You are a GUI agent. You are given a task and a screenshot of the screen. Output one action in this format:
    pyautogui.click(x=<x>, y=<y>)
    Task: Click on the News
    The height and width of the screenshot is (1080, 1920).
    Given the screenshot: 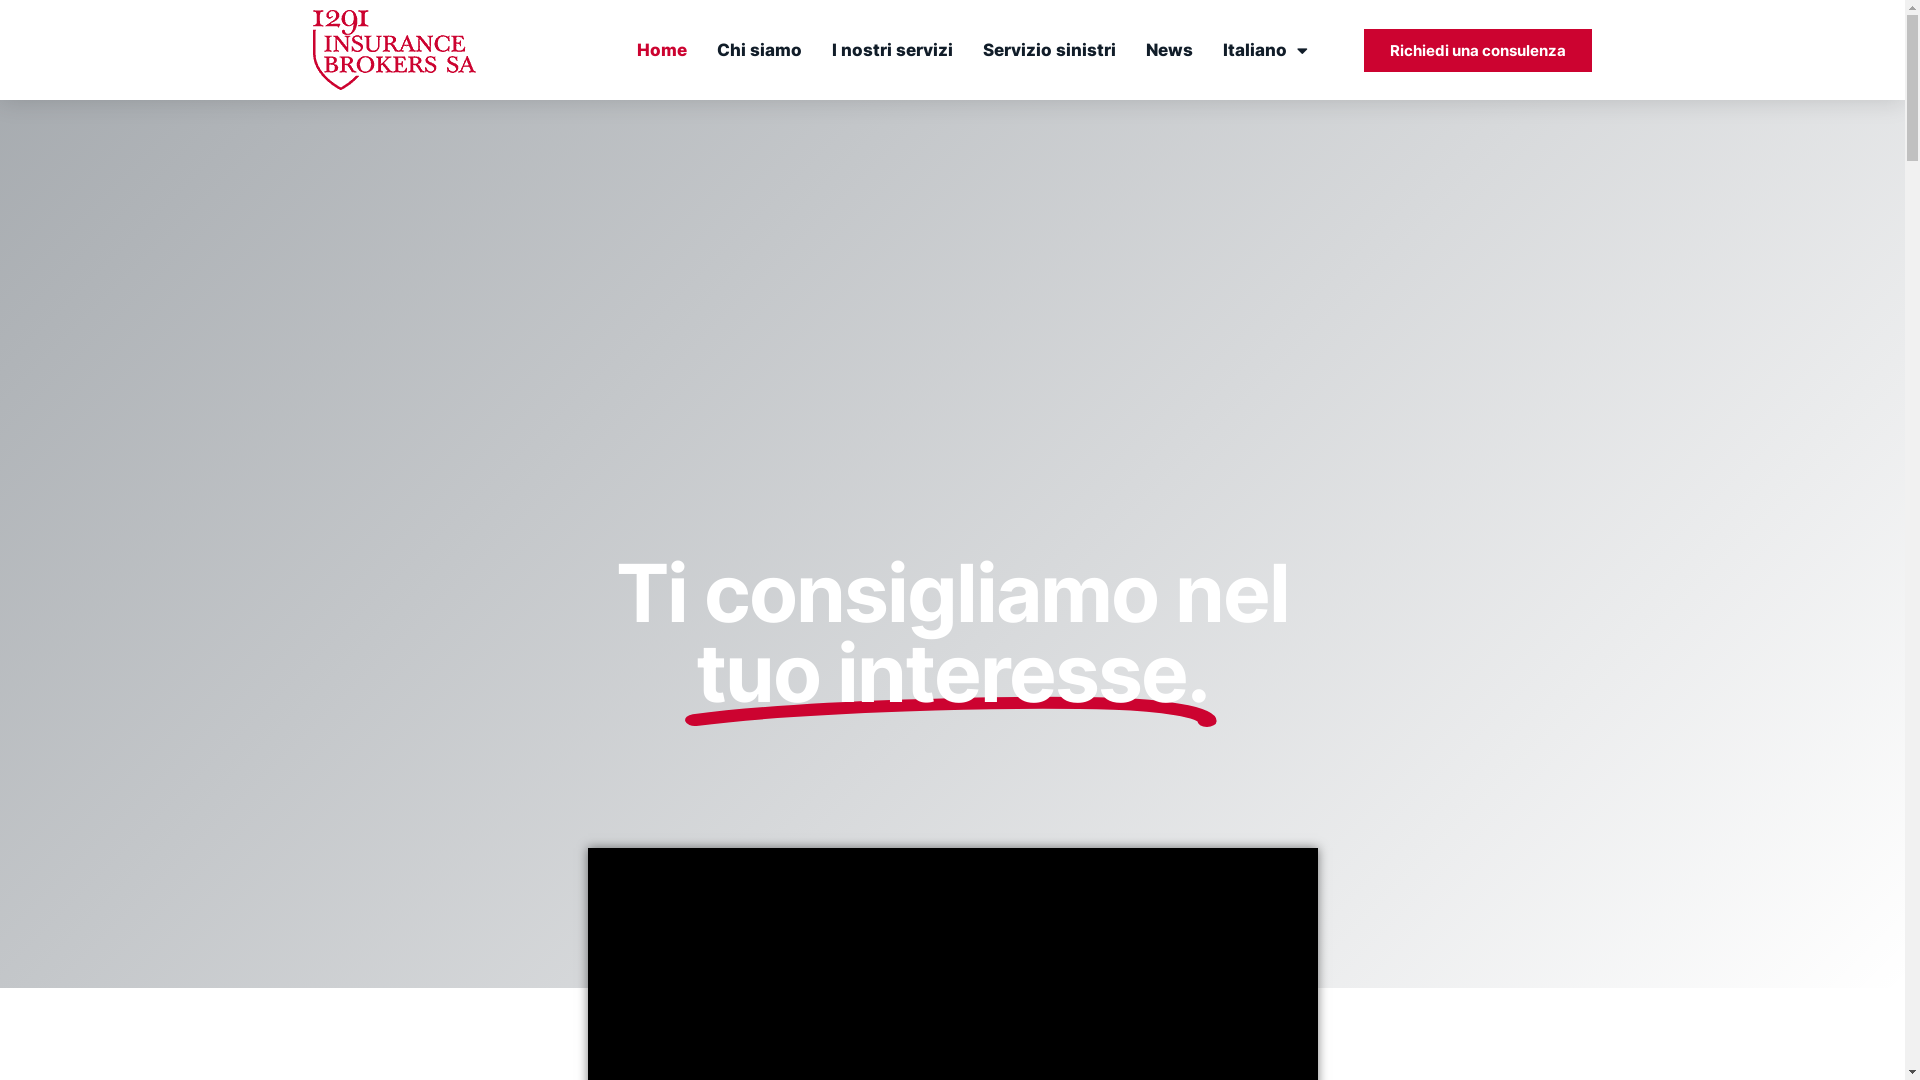 What is the action you would take?
    pyautogui.click(x=1170, y=50)
    